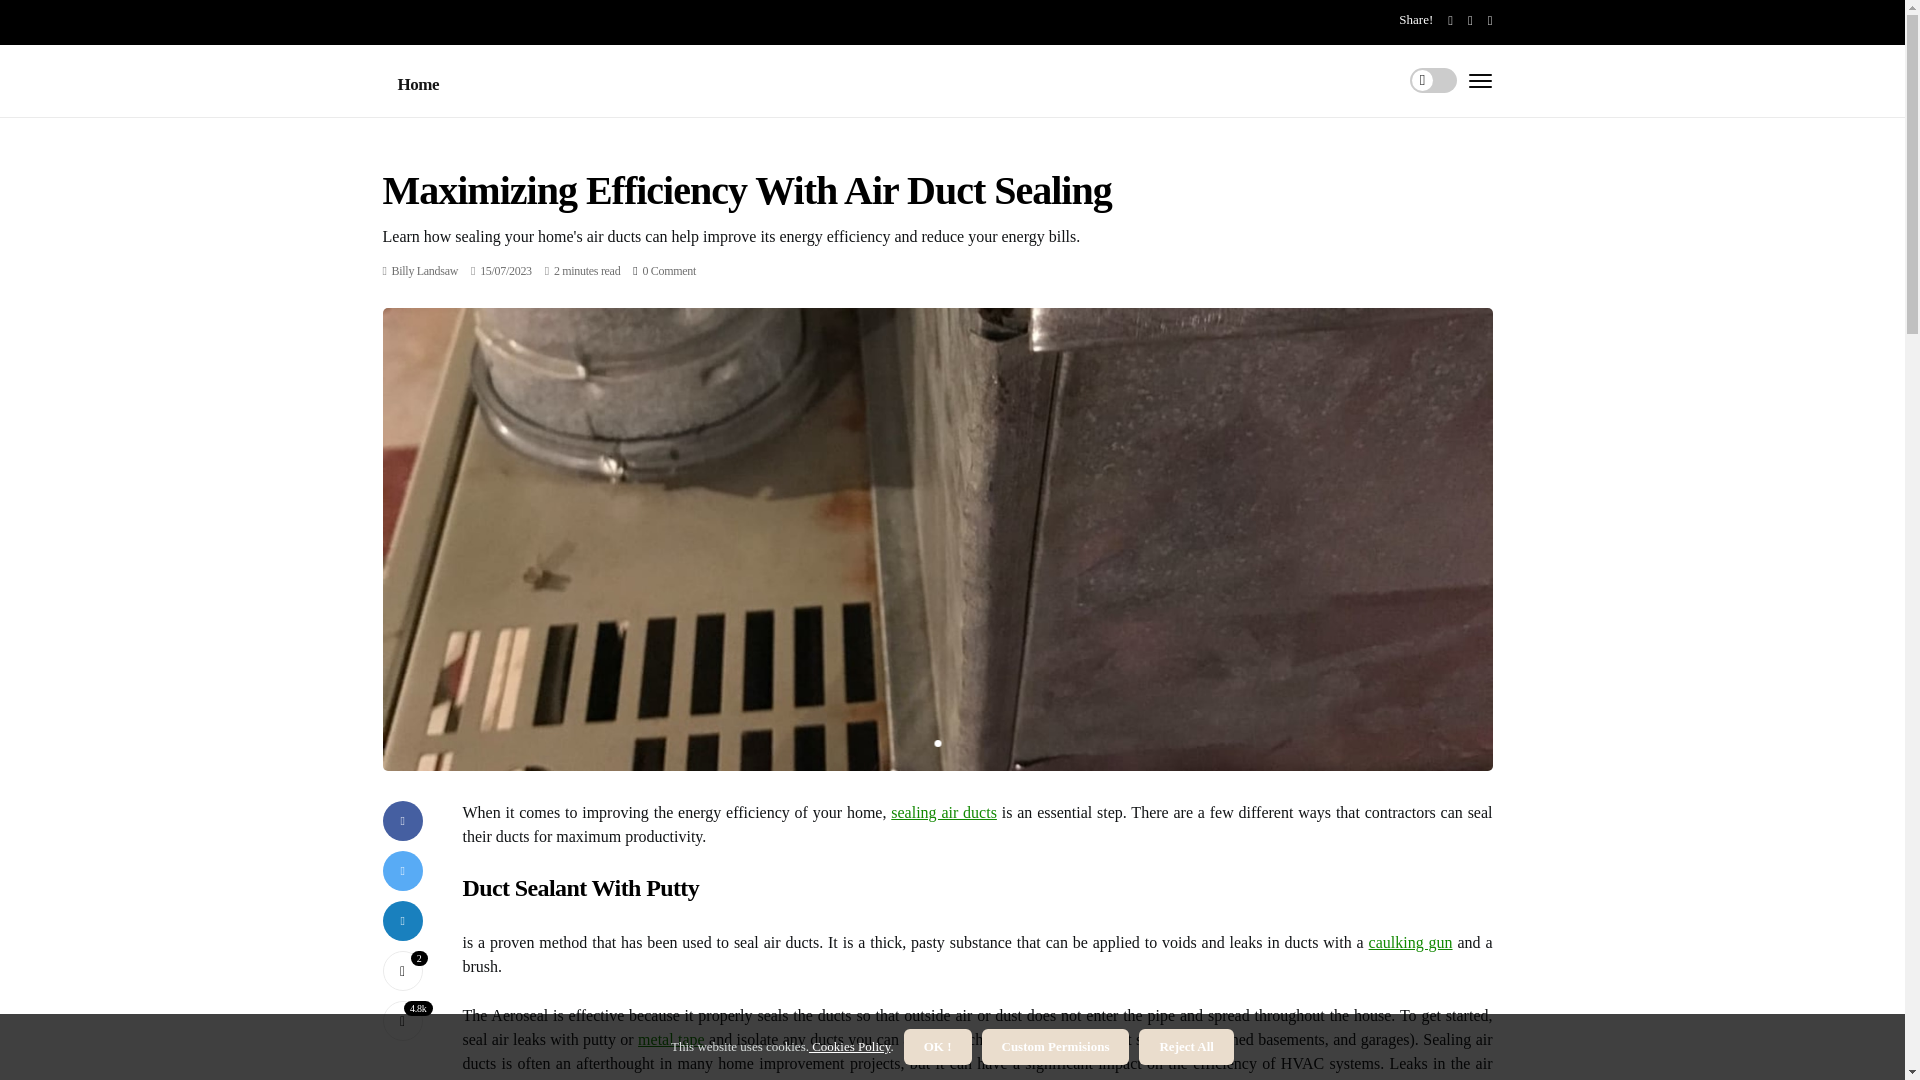  Describe the element at coordinates (402, 971) in the screenshot. I see `Like` at that location.